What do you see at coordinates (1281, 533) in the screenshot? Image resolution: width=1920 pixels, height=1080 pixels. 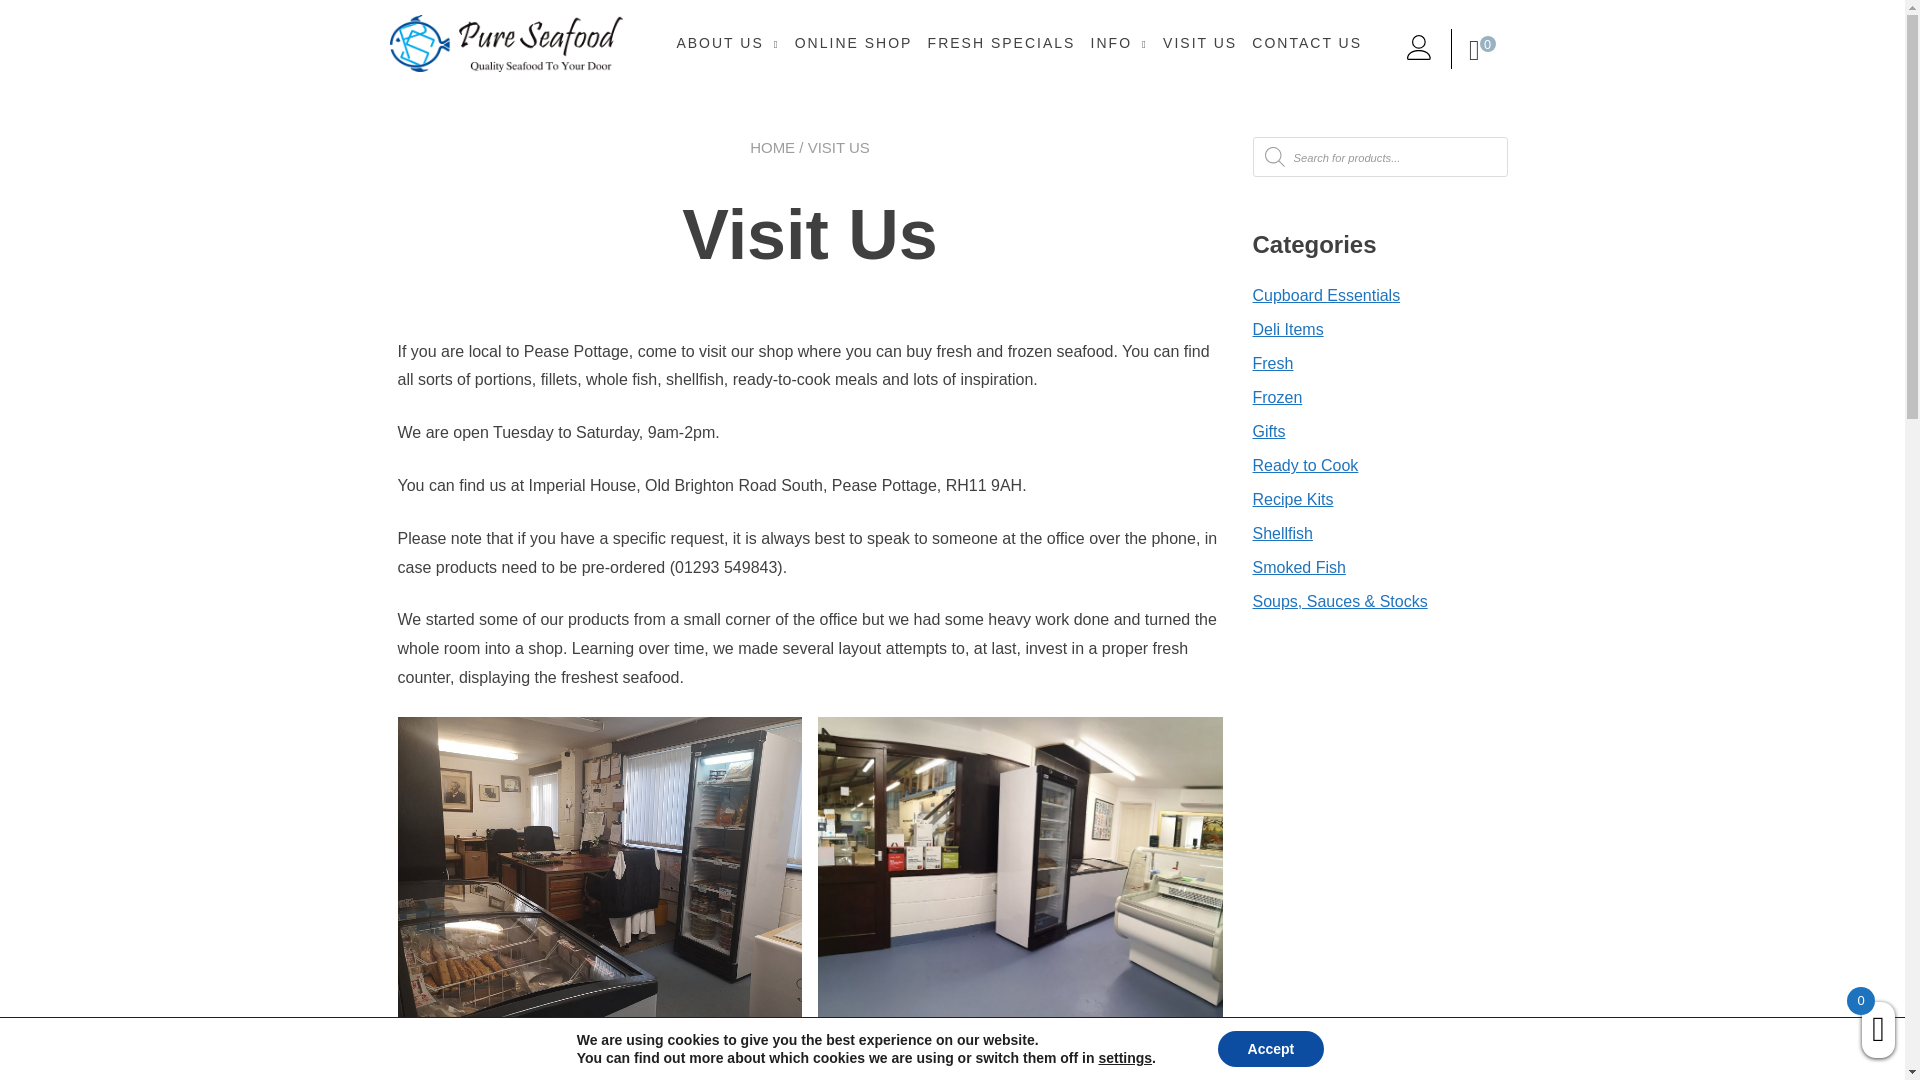 I see `Shellfish` at bounding box center [1281, 533].